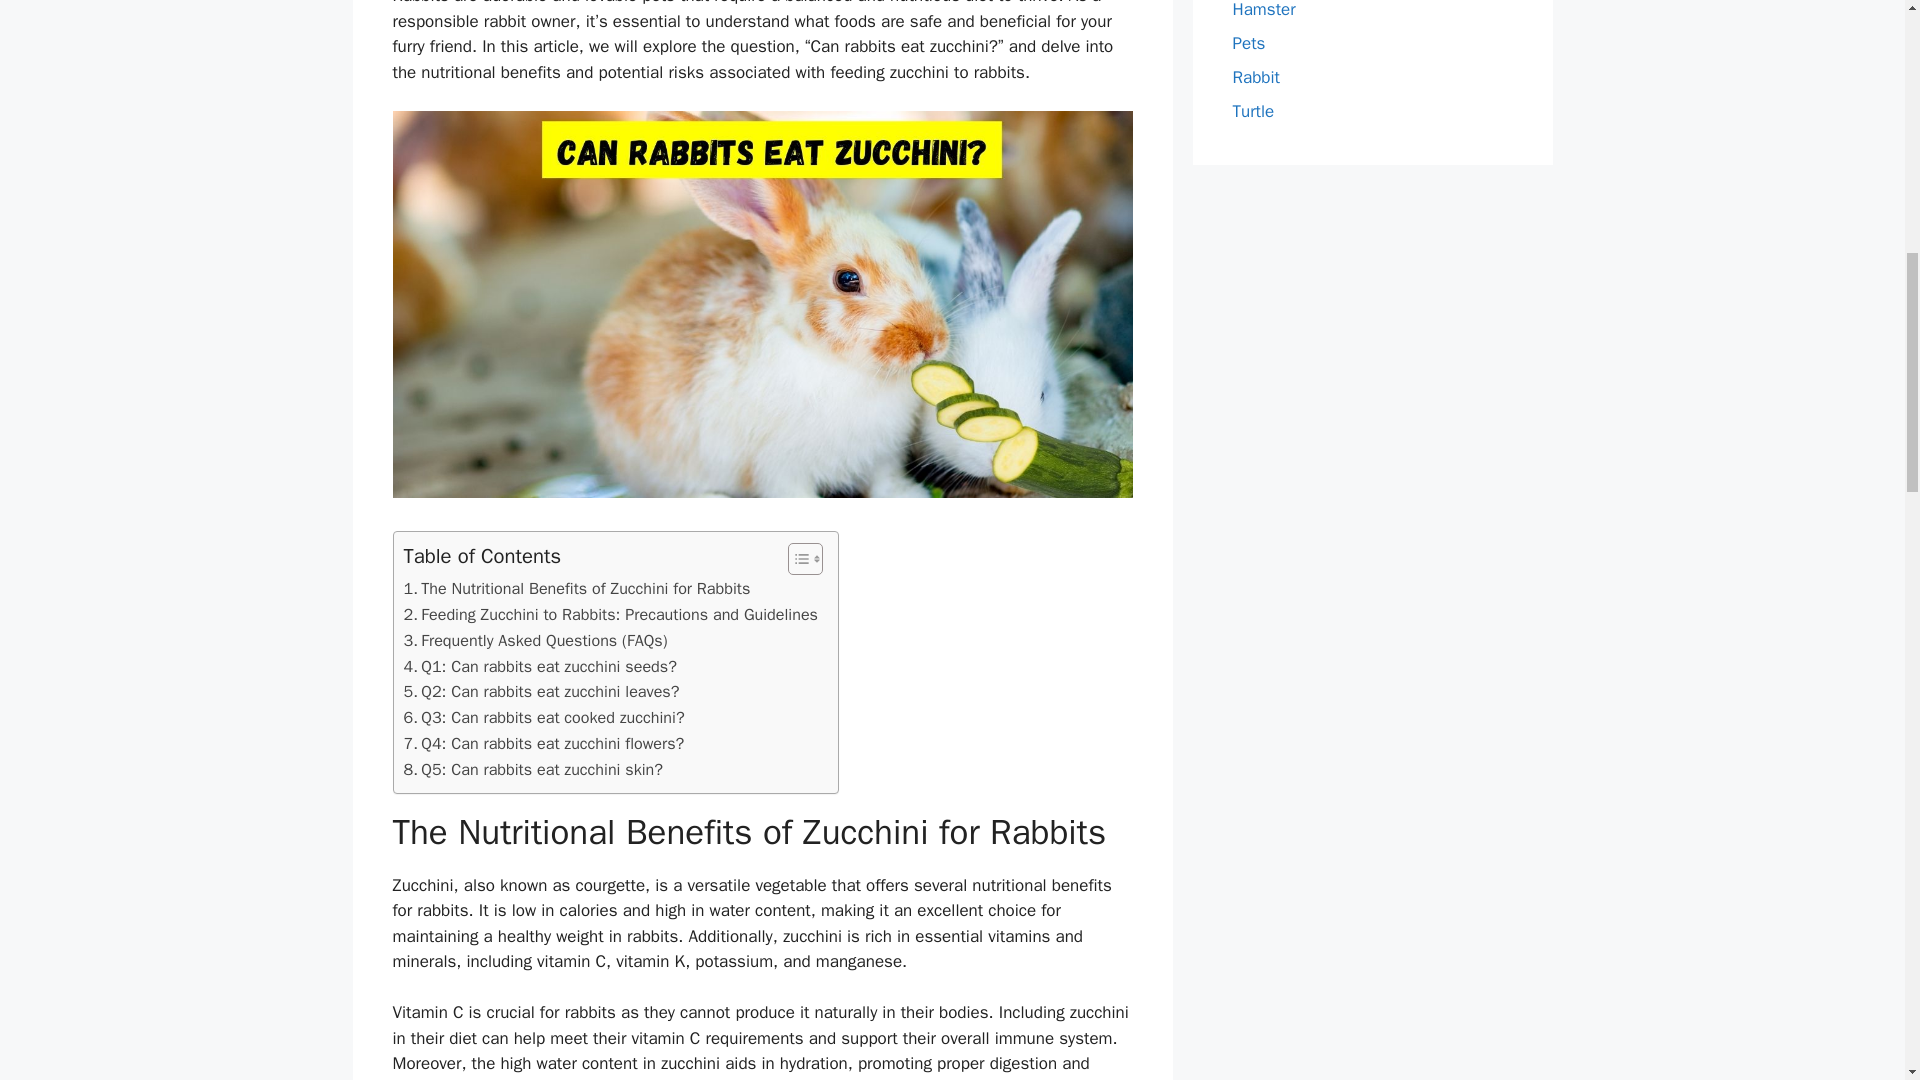  What do you see at coordinates (541, 692) in the screenshot?
I see `Q2: Can rabbits eat zucchini leaves?` at bounding box center [541, 692].